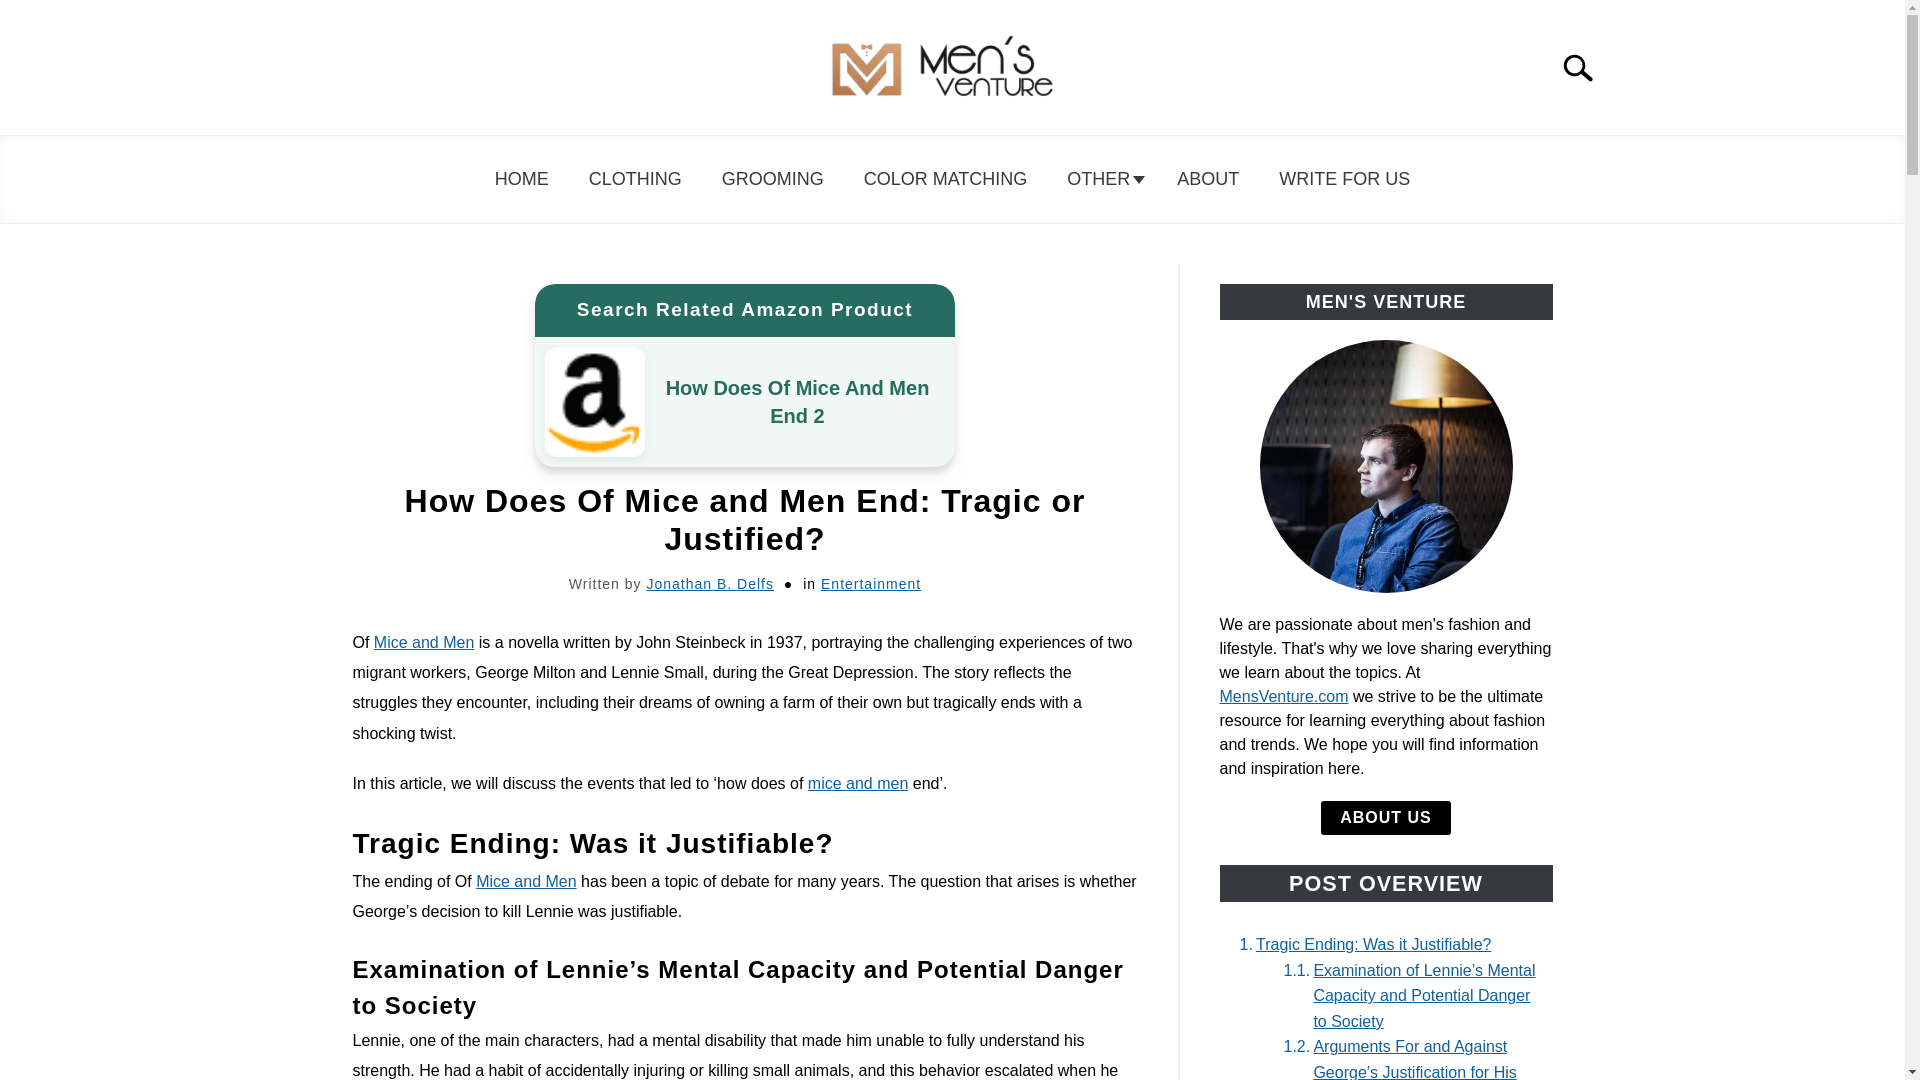 This screenshot has height=1080, width=1920. I want to click on mice and men, so click(858, 783).